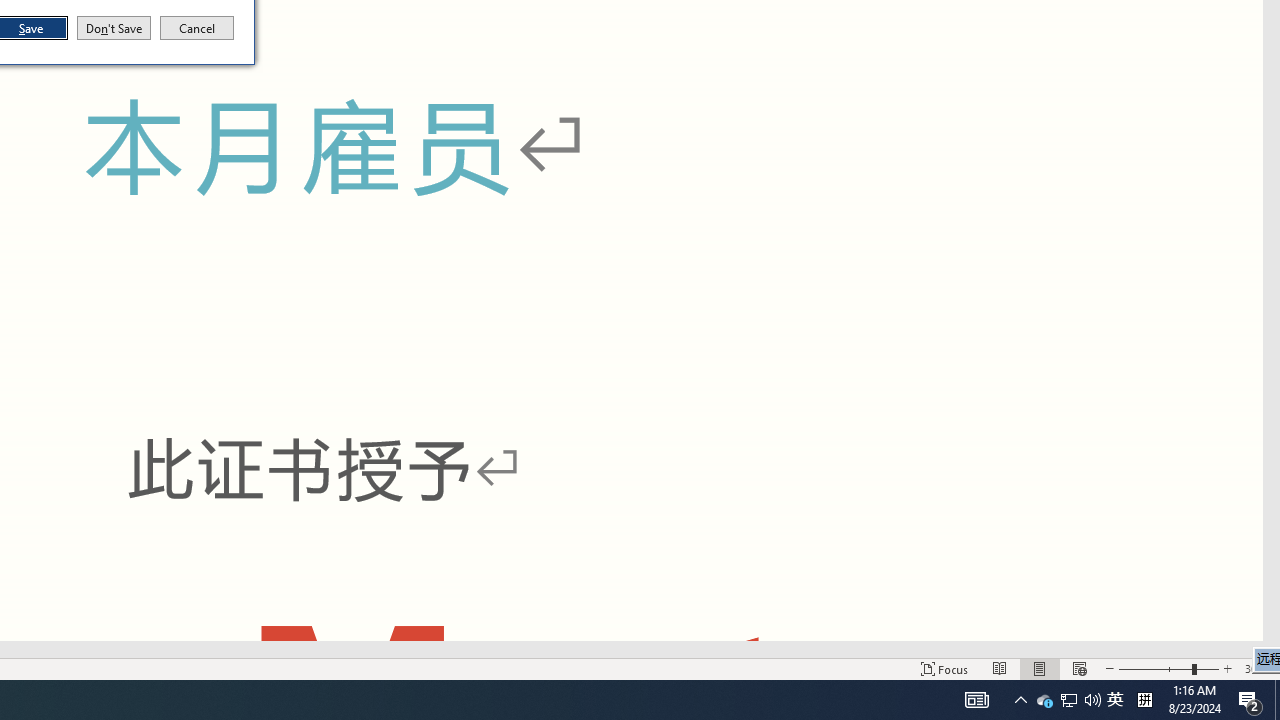 This screenshot has width=1280, height=720. Describe the element at coordinates (1044, 700) in the screenshot. I see `Notification Chevron` at that location.